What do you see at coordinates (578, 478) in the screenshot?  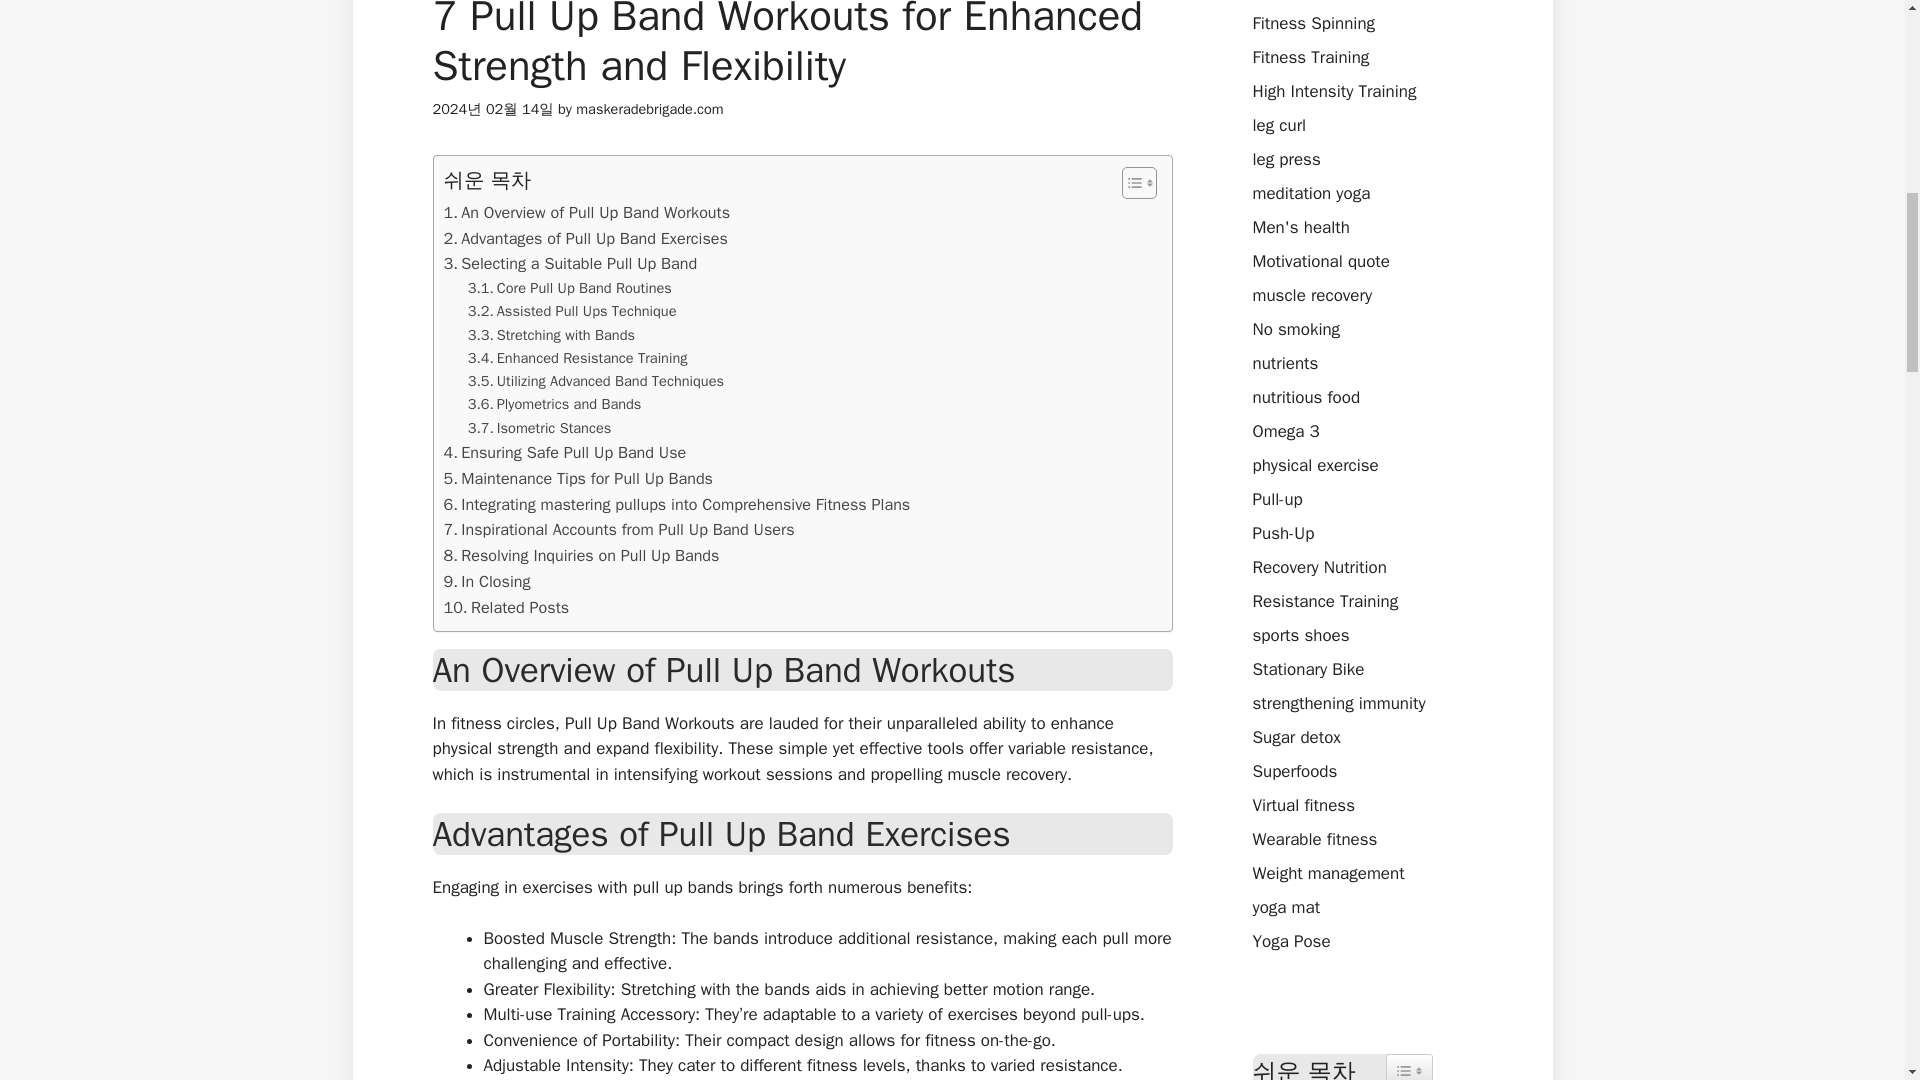 I see `Maintenance Tips for Pull Up Bands` at bounding box center [578, 478].